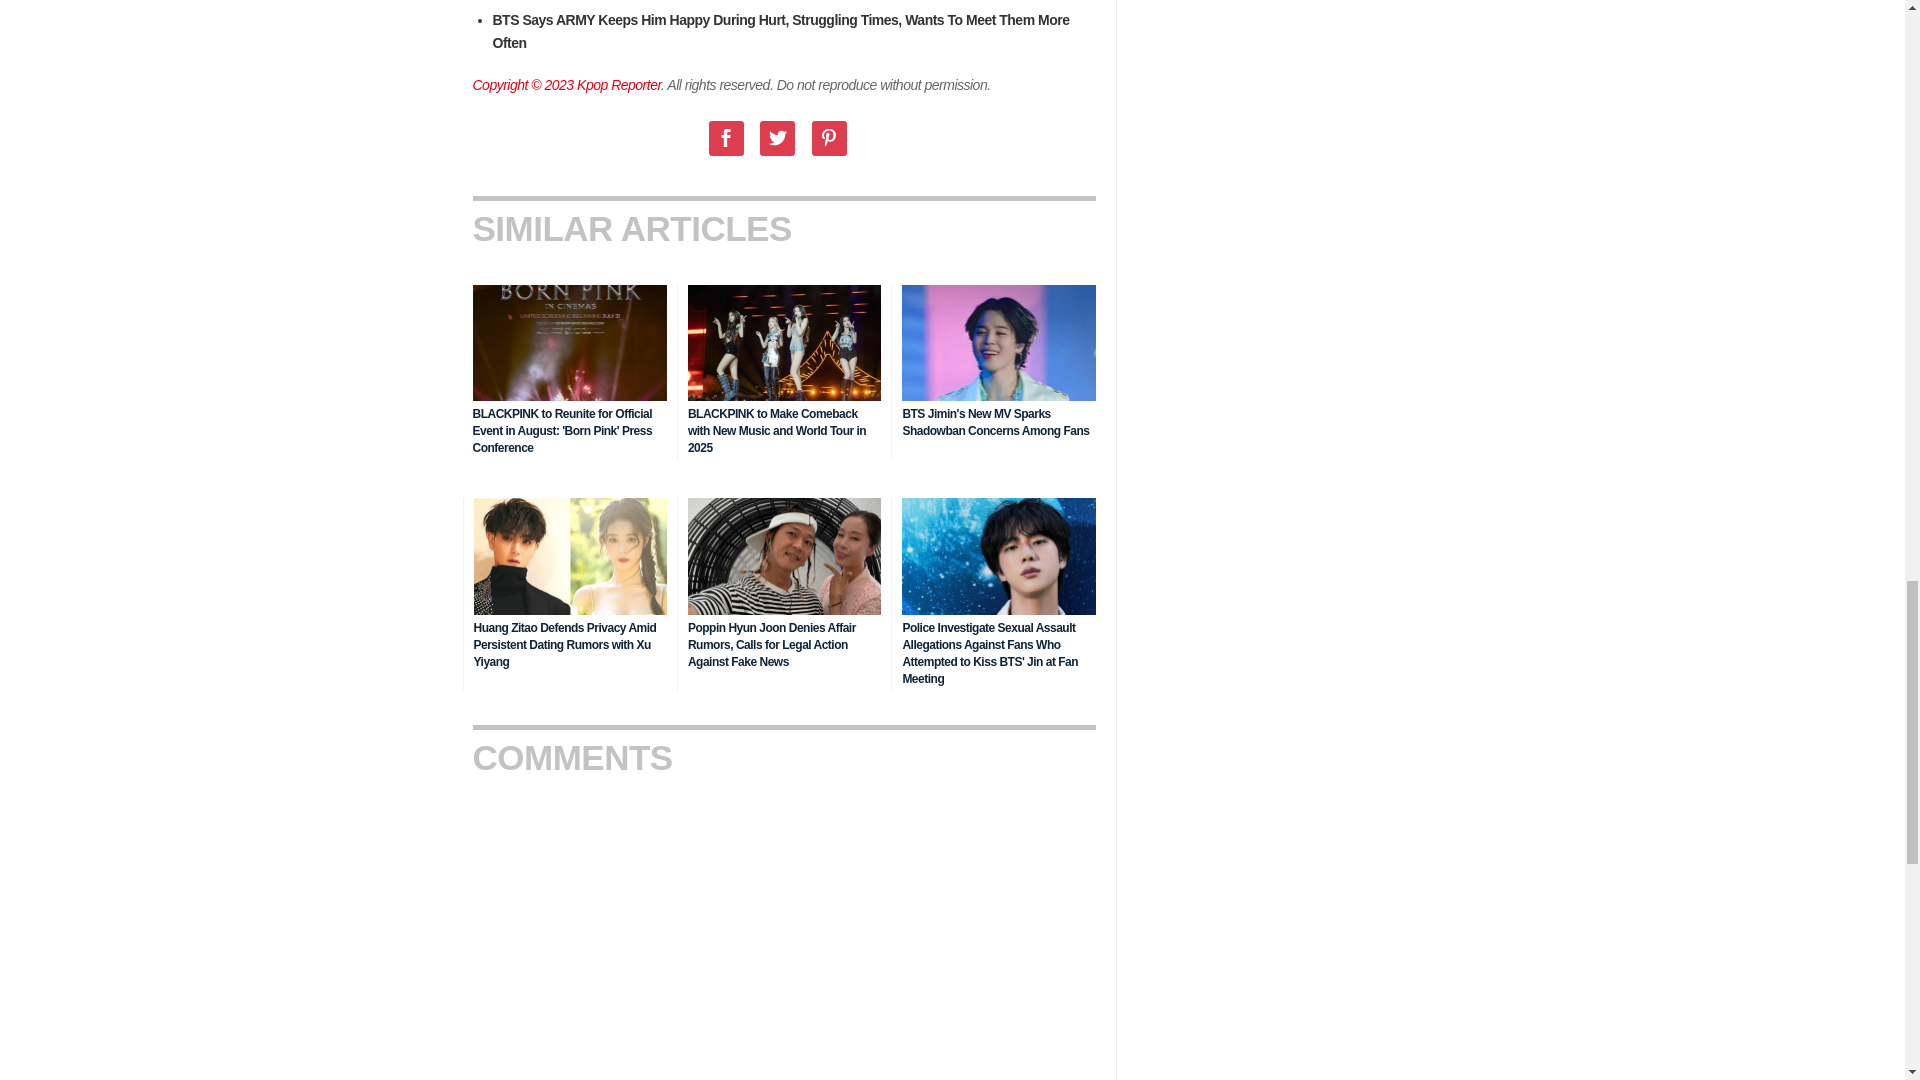 The height and width of the screenshot is (1080, 1920). I want to click on Kpop Reporter, so click(618, 84).